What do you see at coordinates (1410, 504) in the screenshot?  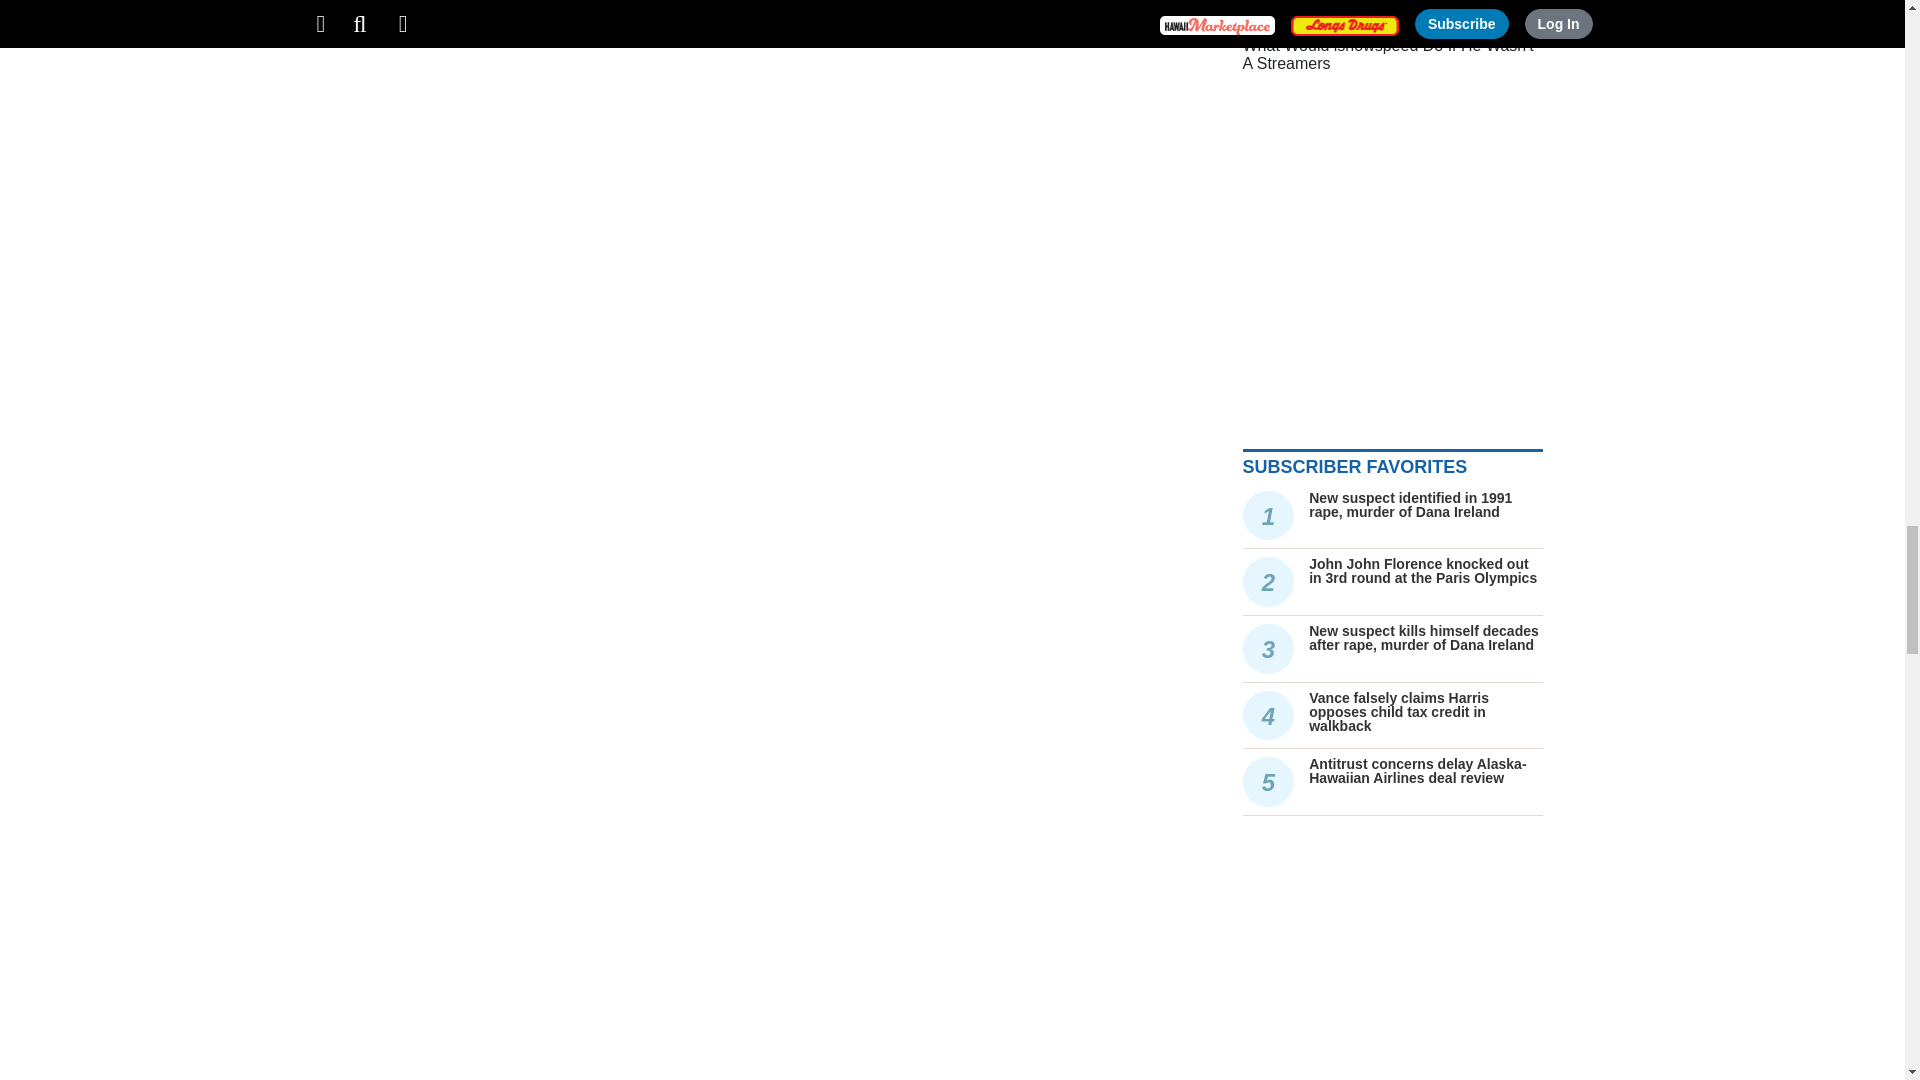 I see `New suspect identified in 1991 rape, murder of Dana Ireland` at bounding box center [1410, 504].